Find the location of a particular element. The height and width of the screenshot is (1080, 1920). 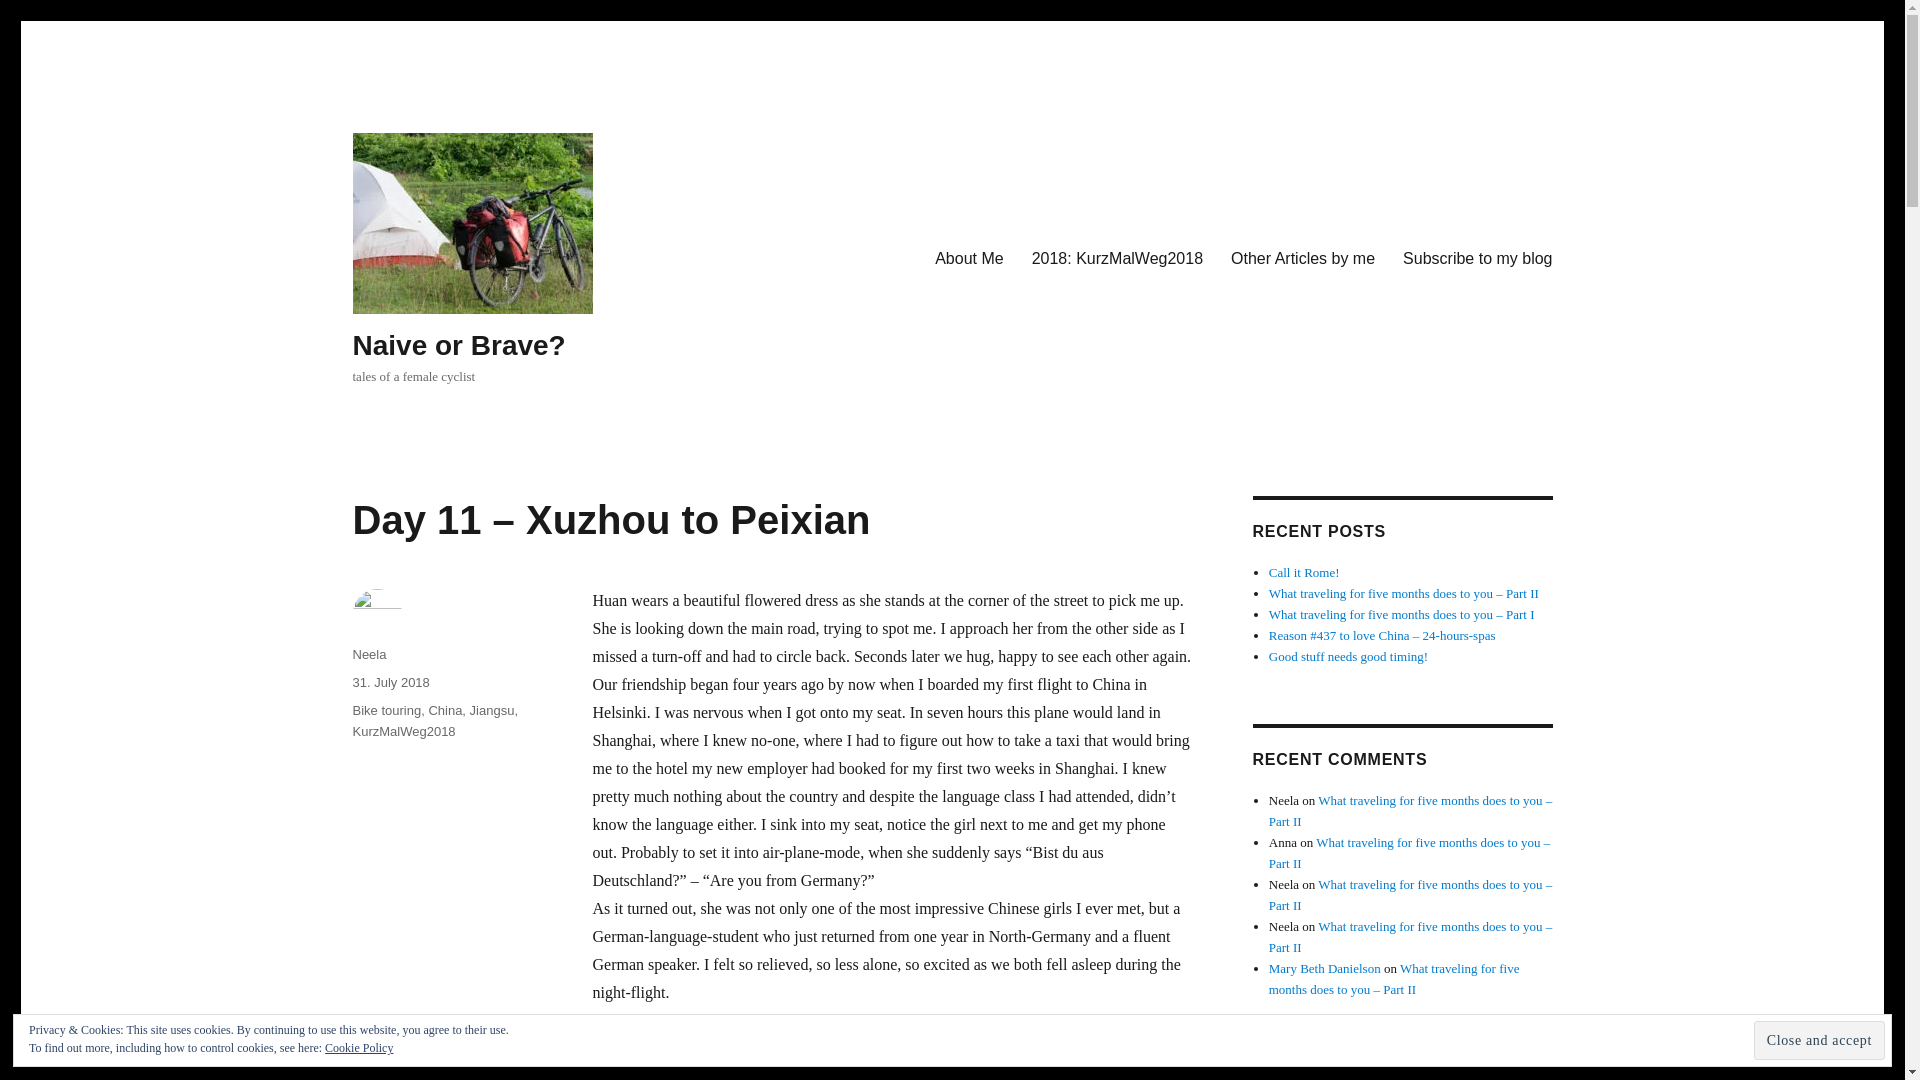

Subscribe to my blog is located at coordinates (1477, 257).